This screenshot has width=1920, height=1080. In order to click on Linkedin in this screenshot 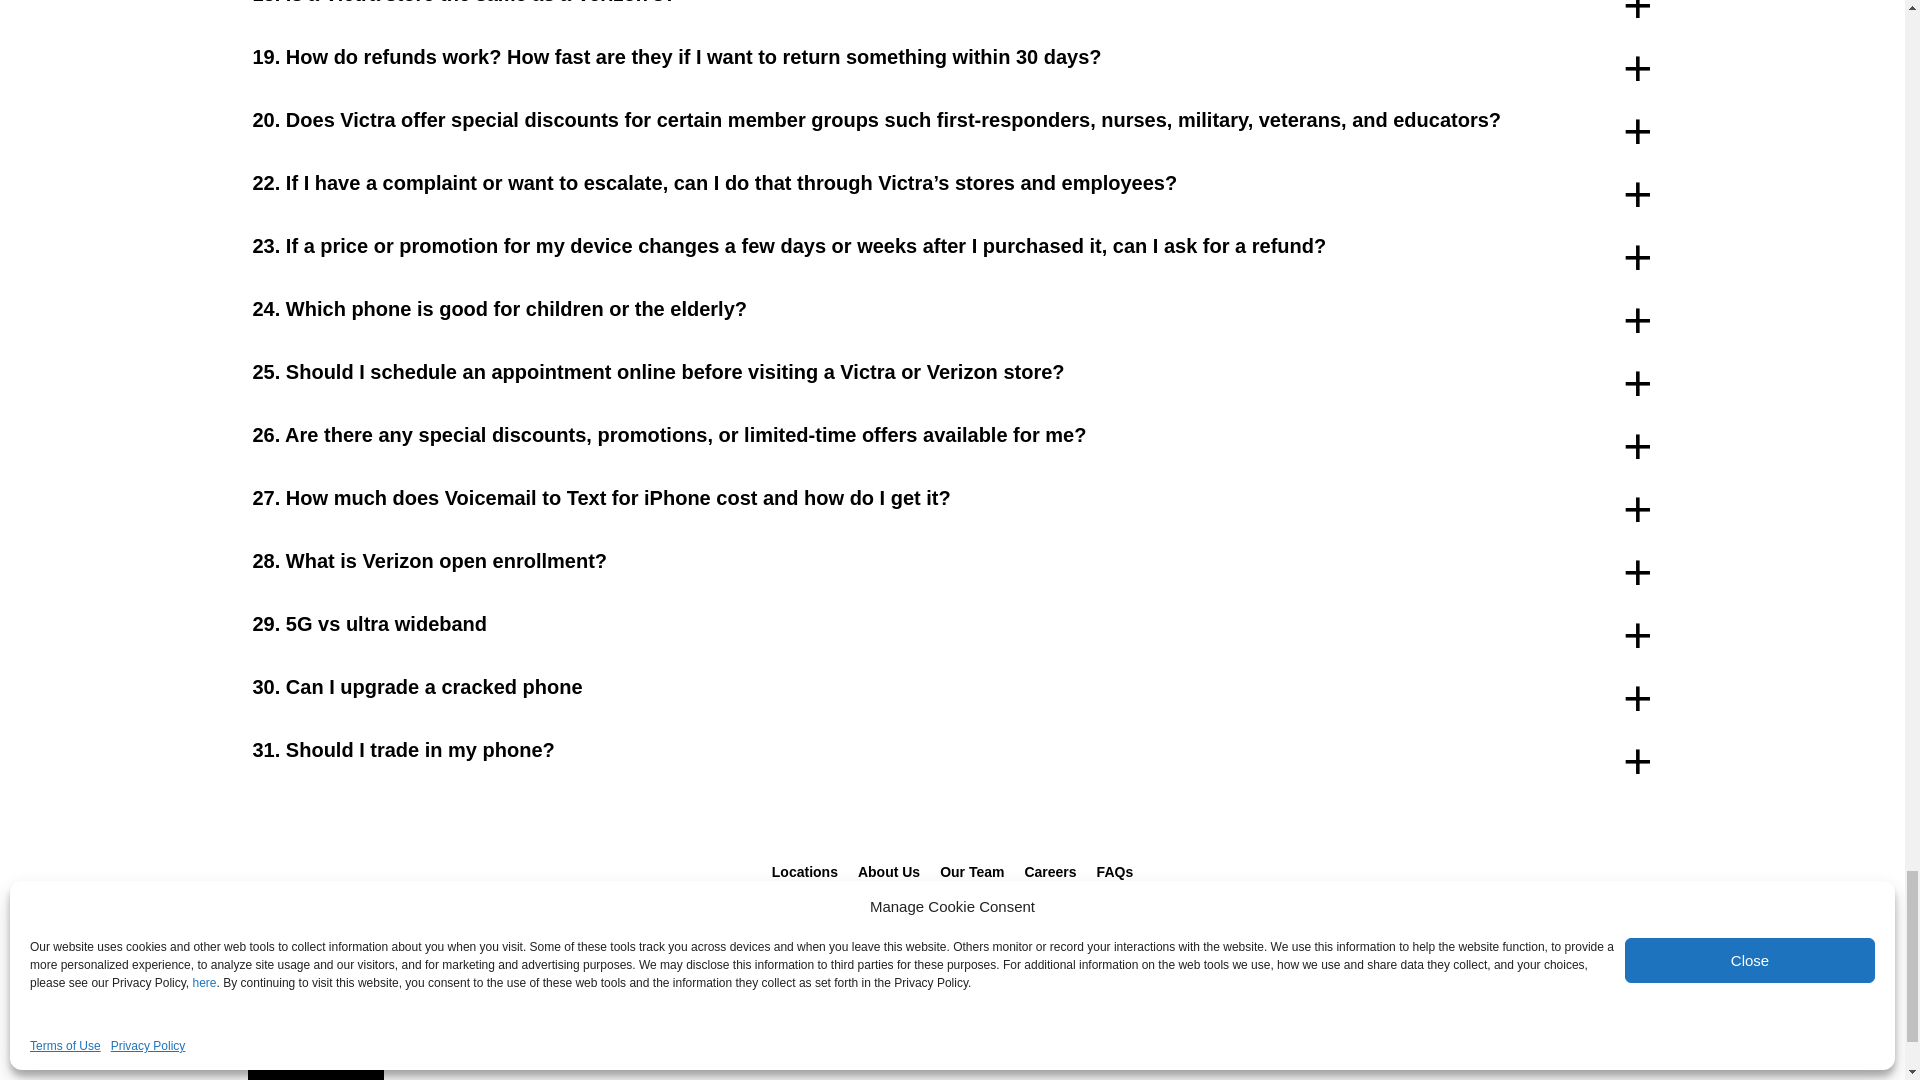, I will do `click(991, 1014)`.